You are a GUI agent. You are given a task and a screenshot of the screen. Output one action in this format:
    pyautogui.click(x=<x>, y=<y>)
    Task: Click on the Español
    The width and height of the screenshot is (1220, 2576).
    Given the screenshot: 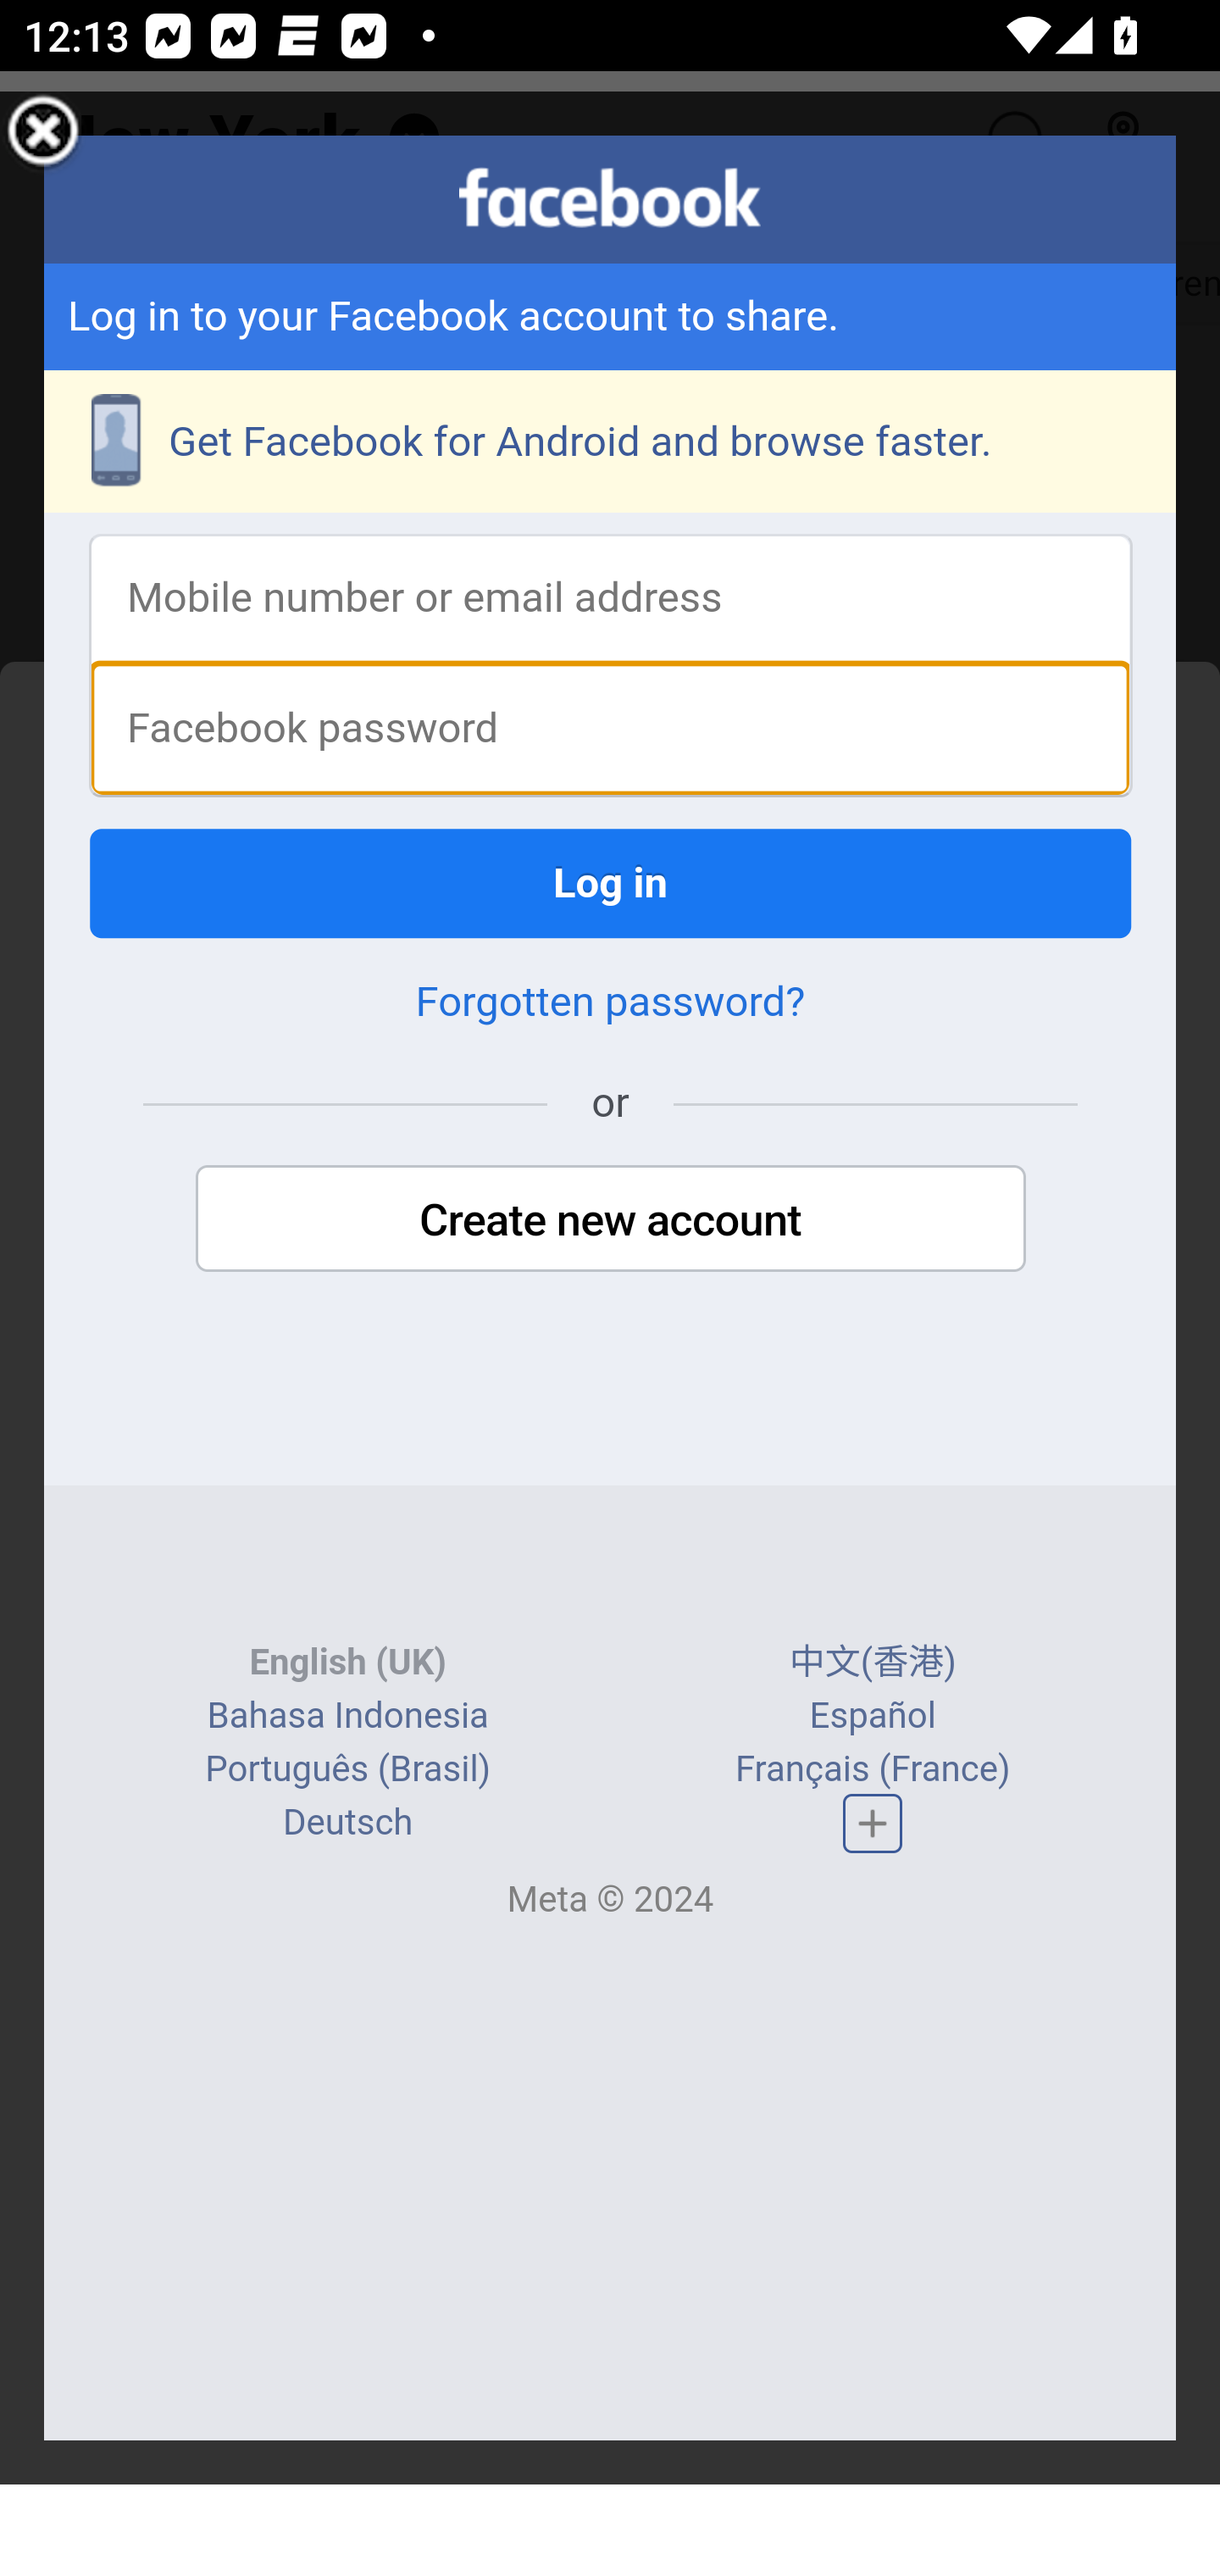 What is the action you would take?
    pyautogui.click(x=872, y=1717)
    